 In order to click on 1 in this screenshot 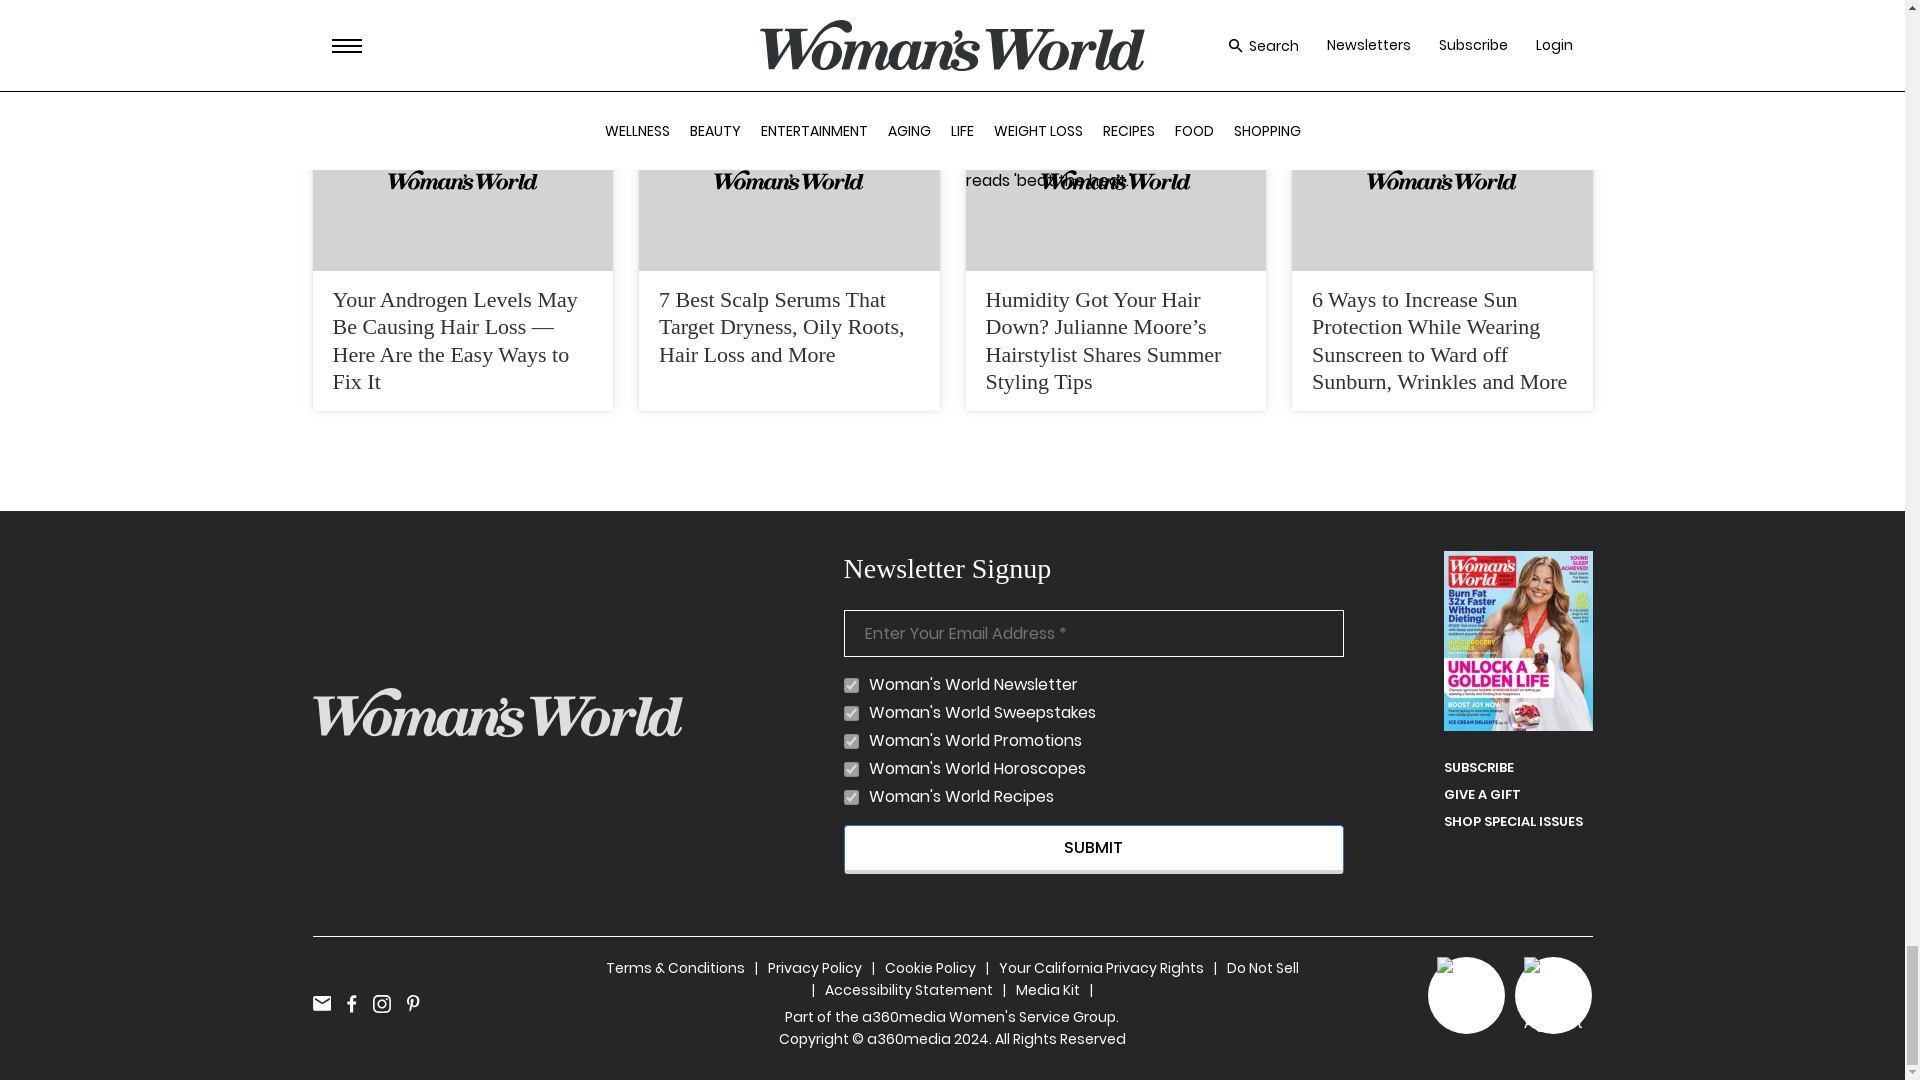, I will do `click(851, 769)`.